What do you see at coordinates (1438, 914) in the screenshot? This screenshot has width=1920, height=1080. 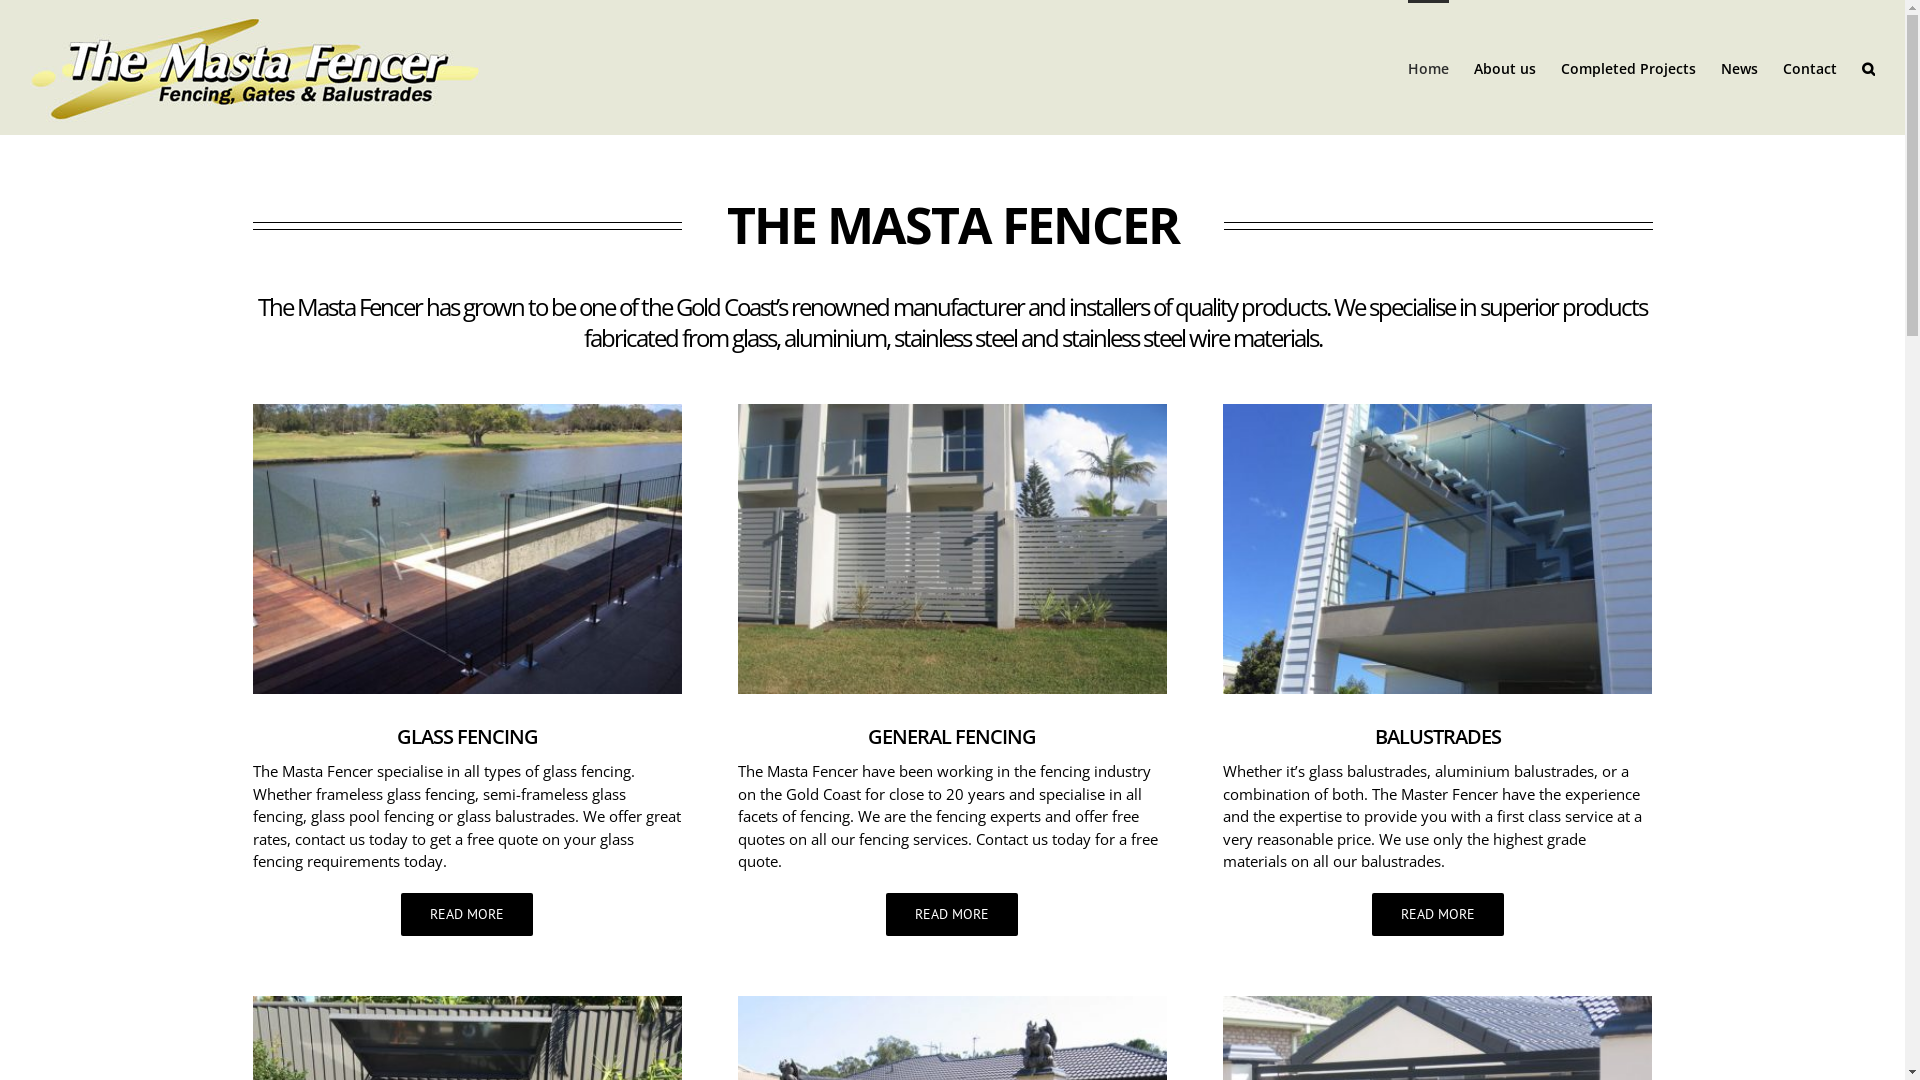 I see `READ MORE` at bounding box center [1438, 914].